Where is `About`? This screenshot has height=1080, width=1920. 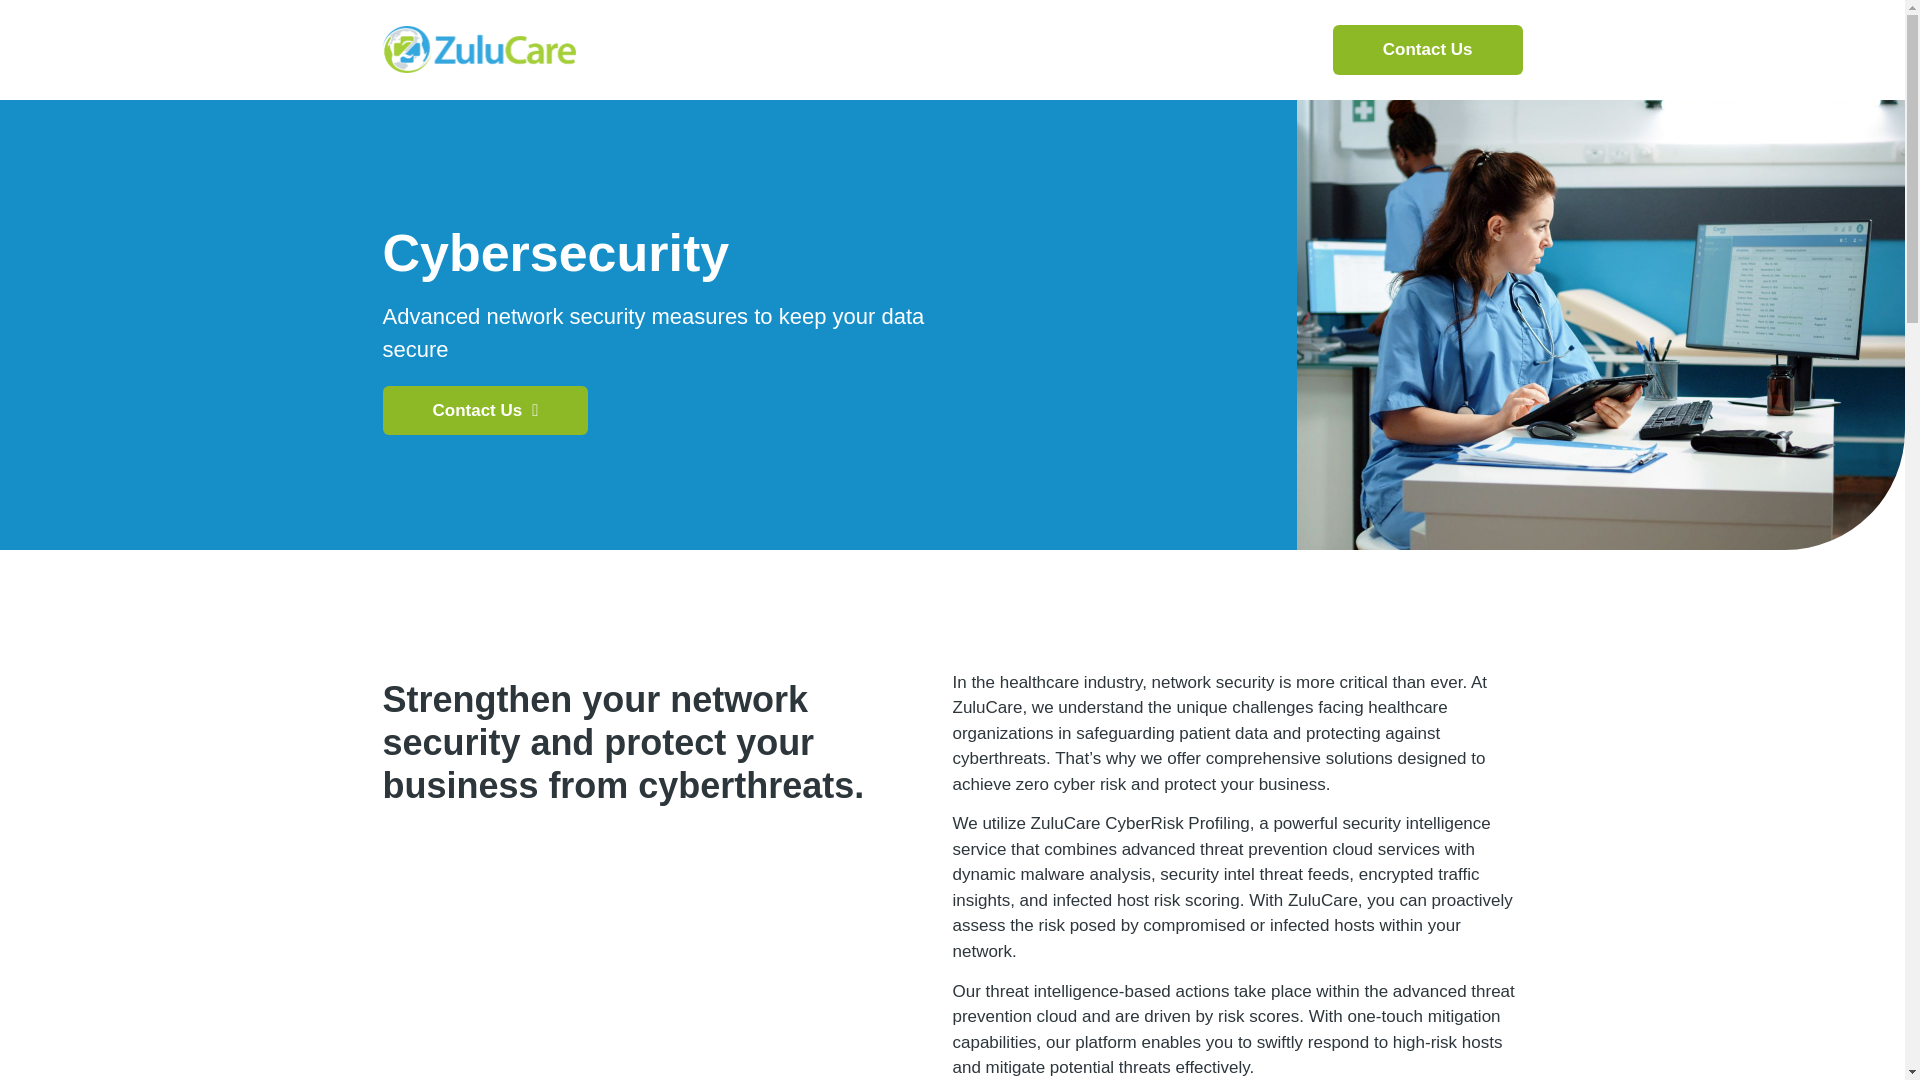
About is located at coordinates (716, 49).